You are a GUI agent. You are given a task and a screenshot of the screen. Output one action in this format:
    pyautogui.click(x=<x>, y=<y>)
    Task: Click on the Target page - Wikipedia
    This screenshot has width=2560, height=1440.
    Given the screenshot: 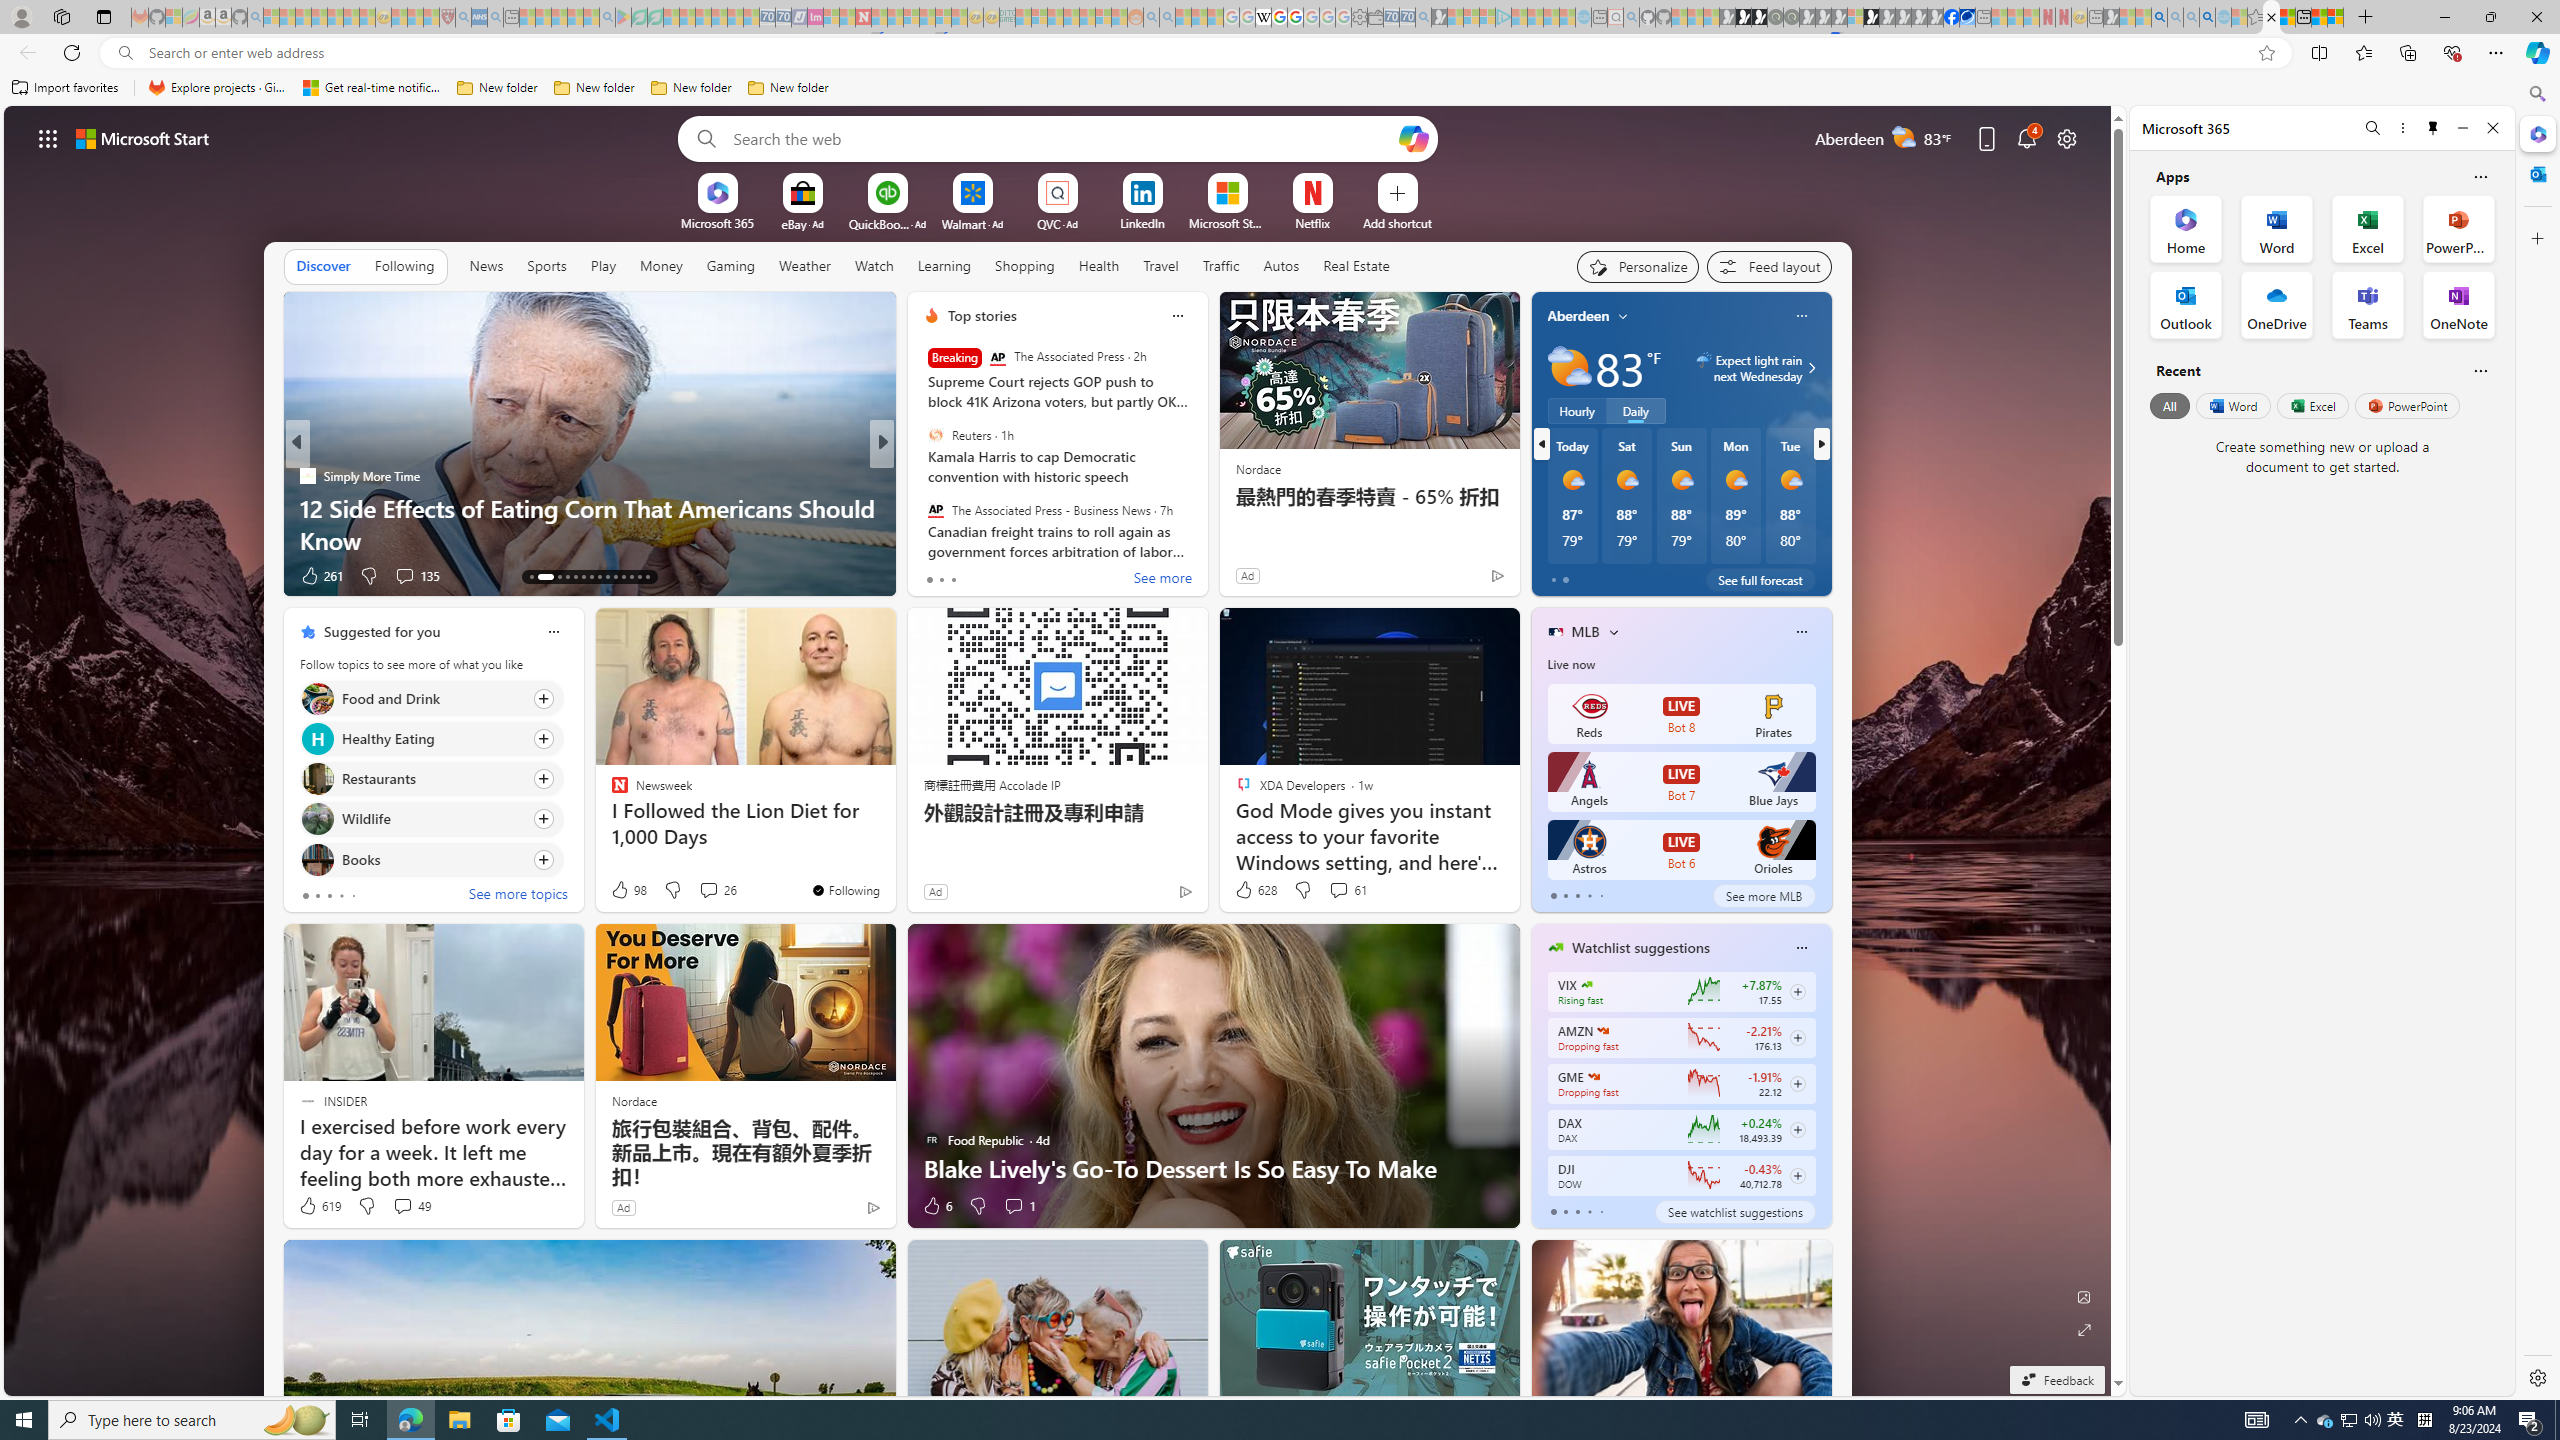 What is the action you would take?
    pyautogui.click(x=1263, y=17)
    